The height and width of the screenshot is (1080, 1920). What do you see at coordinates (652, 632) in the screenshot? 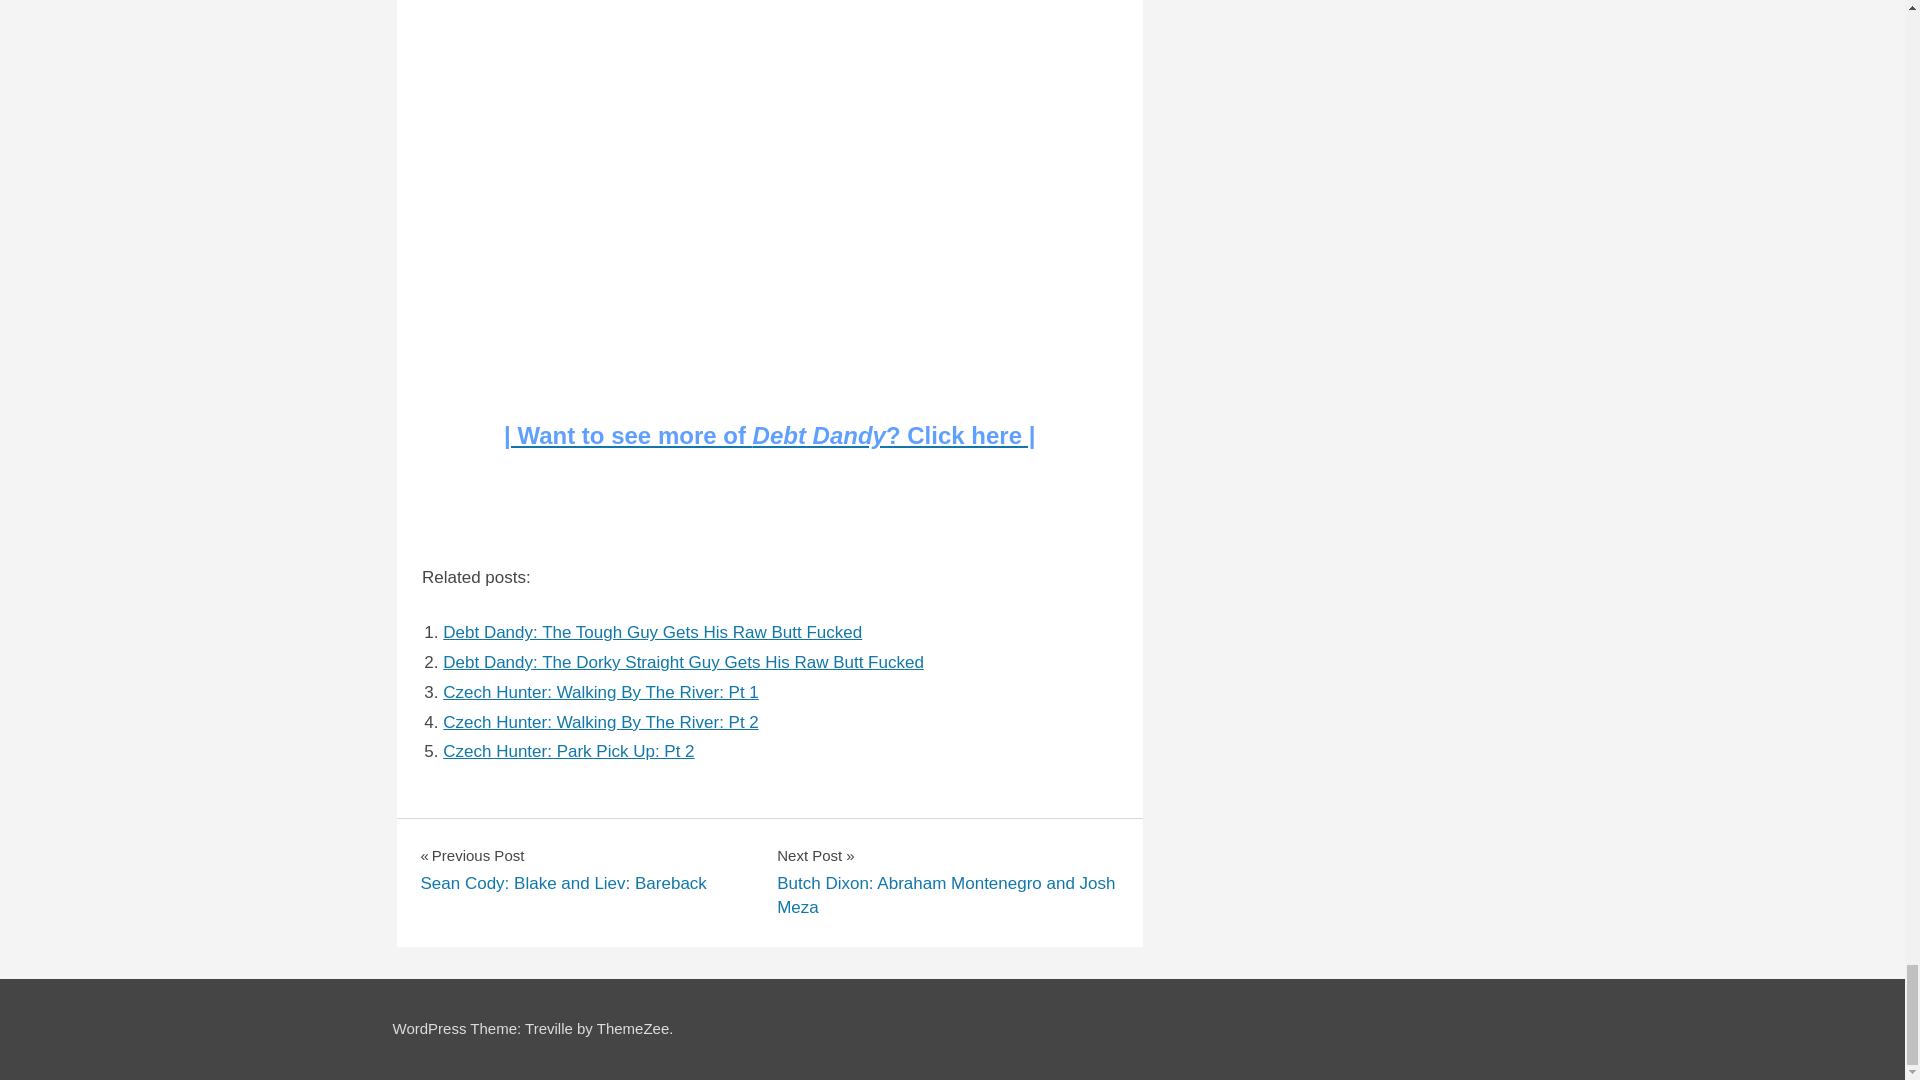
I see `Debt Dandy: The Tough Guy Gets His Raw Butt Fucked` at bounding box center [652, 632].